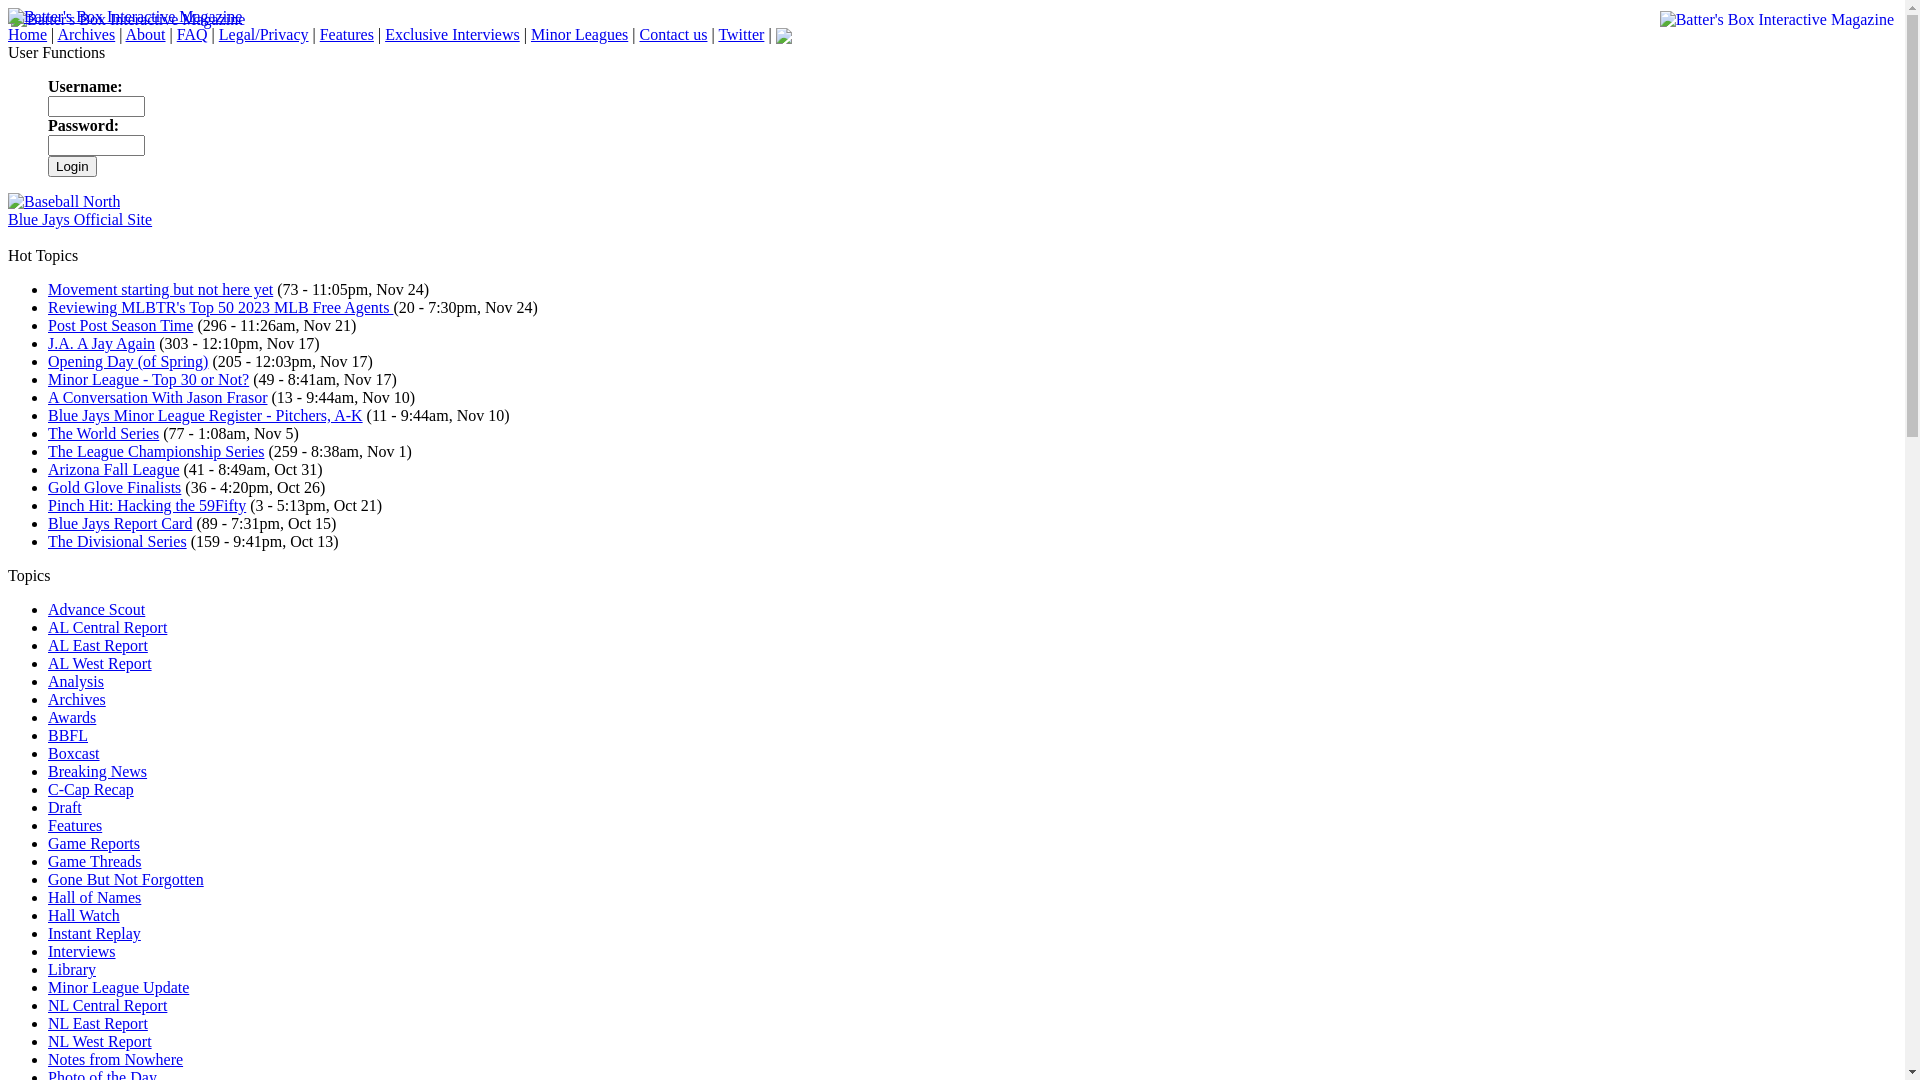  What do you see at coordinates (72, 970) in the screenshot?
I see `Library` at bounding box center [72, 970].